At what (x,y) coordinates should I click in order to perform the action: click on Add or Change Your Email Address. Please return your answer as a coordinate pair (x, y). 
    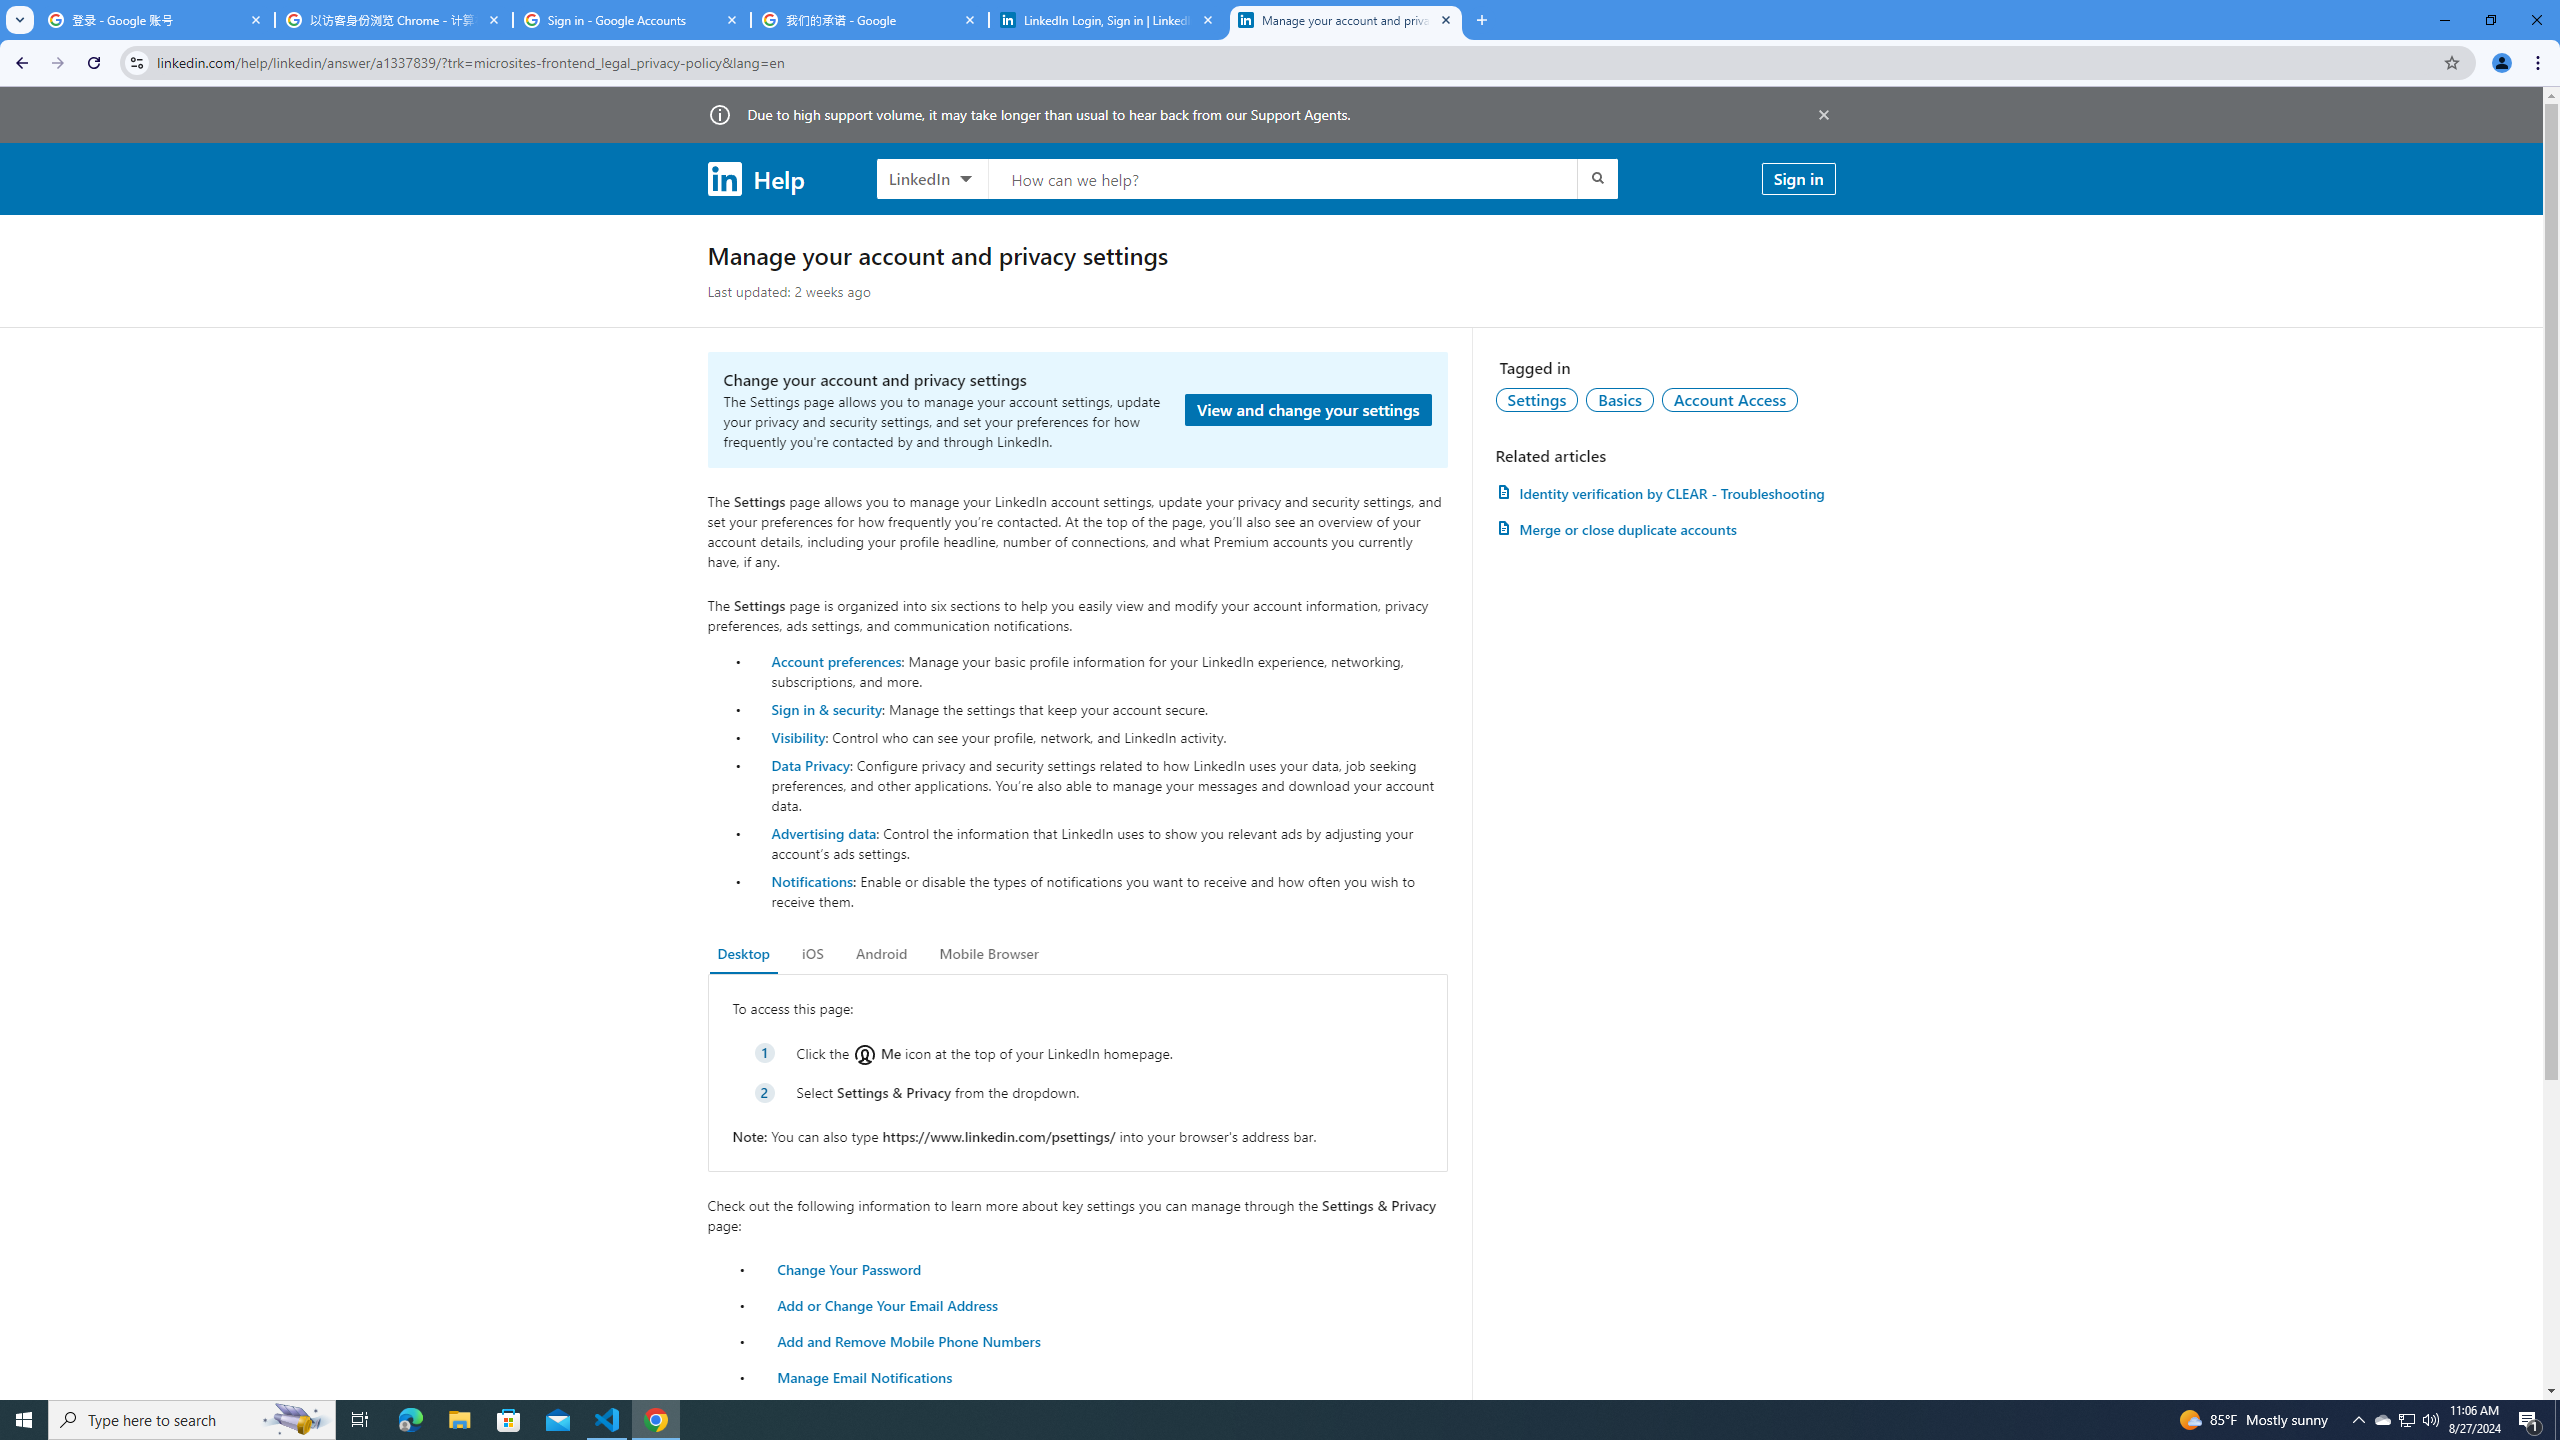
    Looking at the image, I should click on (888, 1304).